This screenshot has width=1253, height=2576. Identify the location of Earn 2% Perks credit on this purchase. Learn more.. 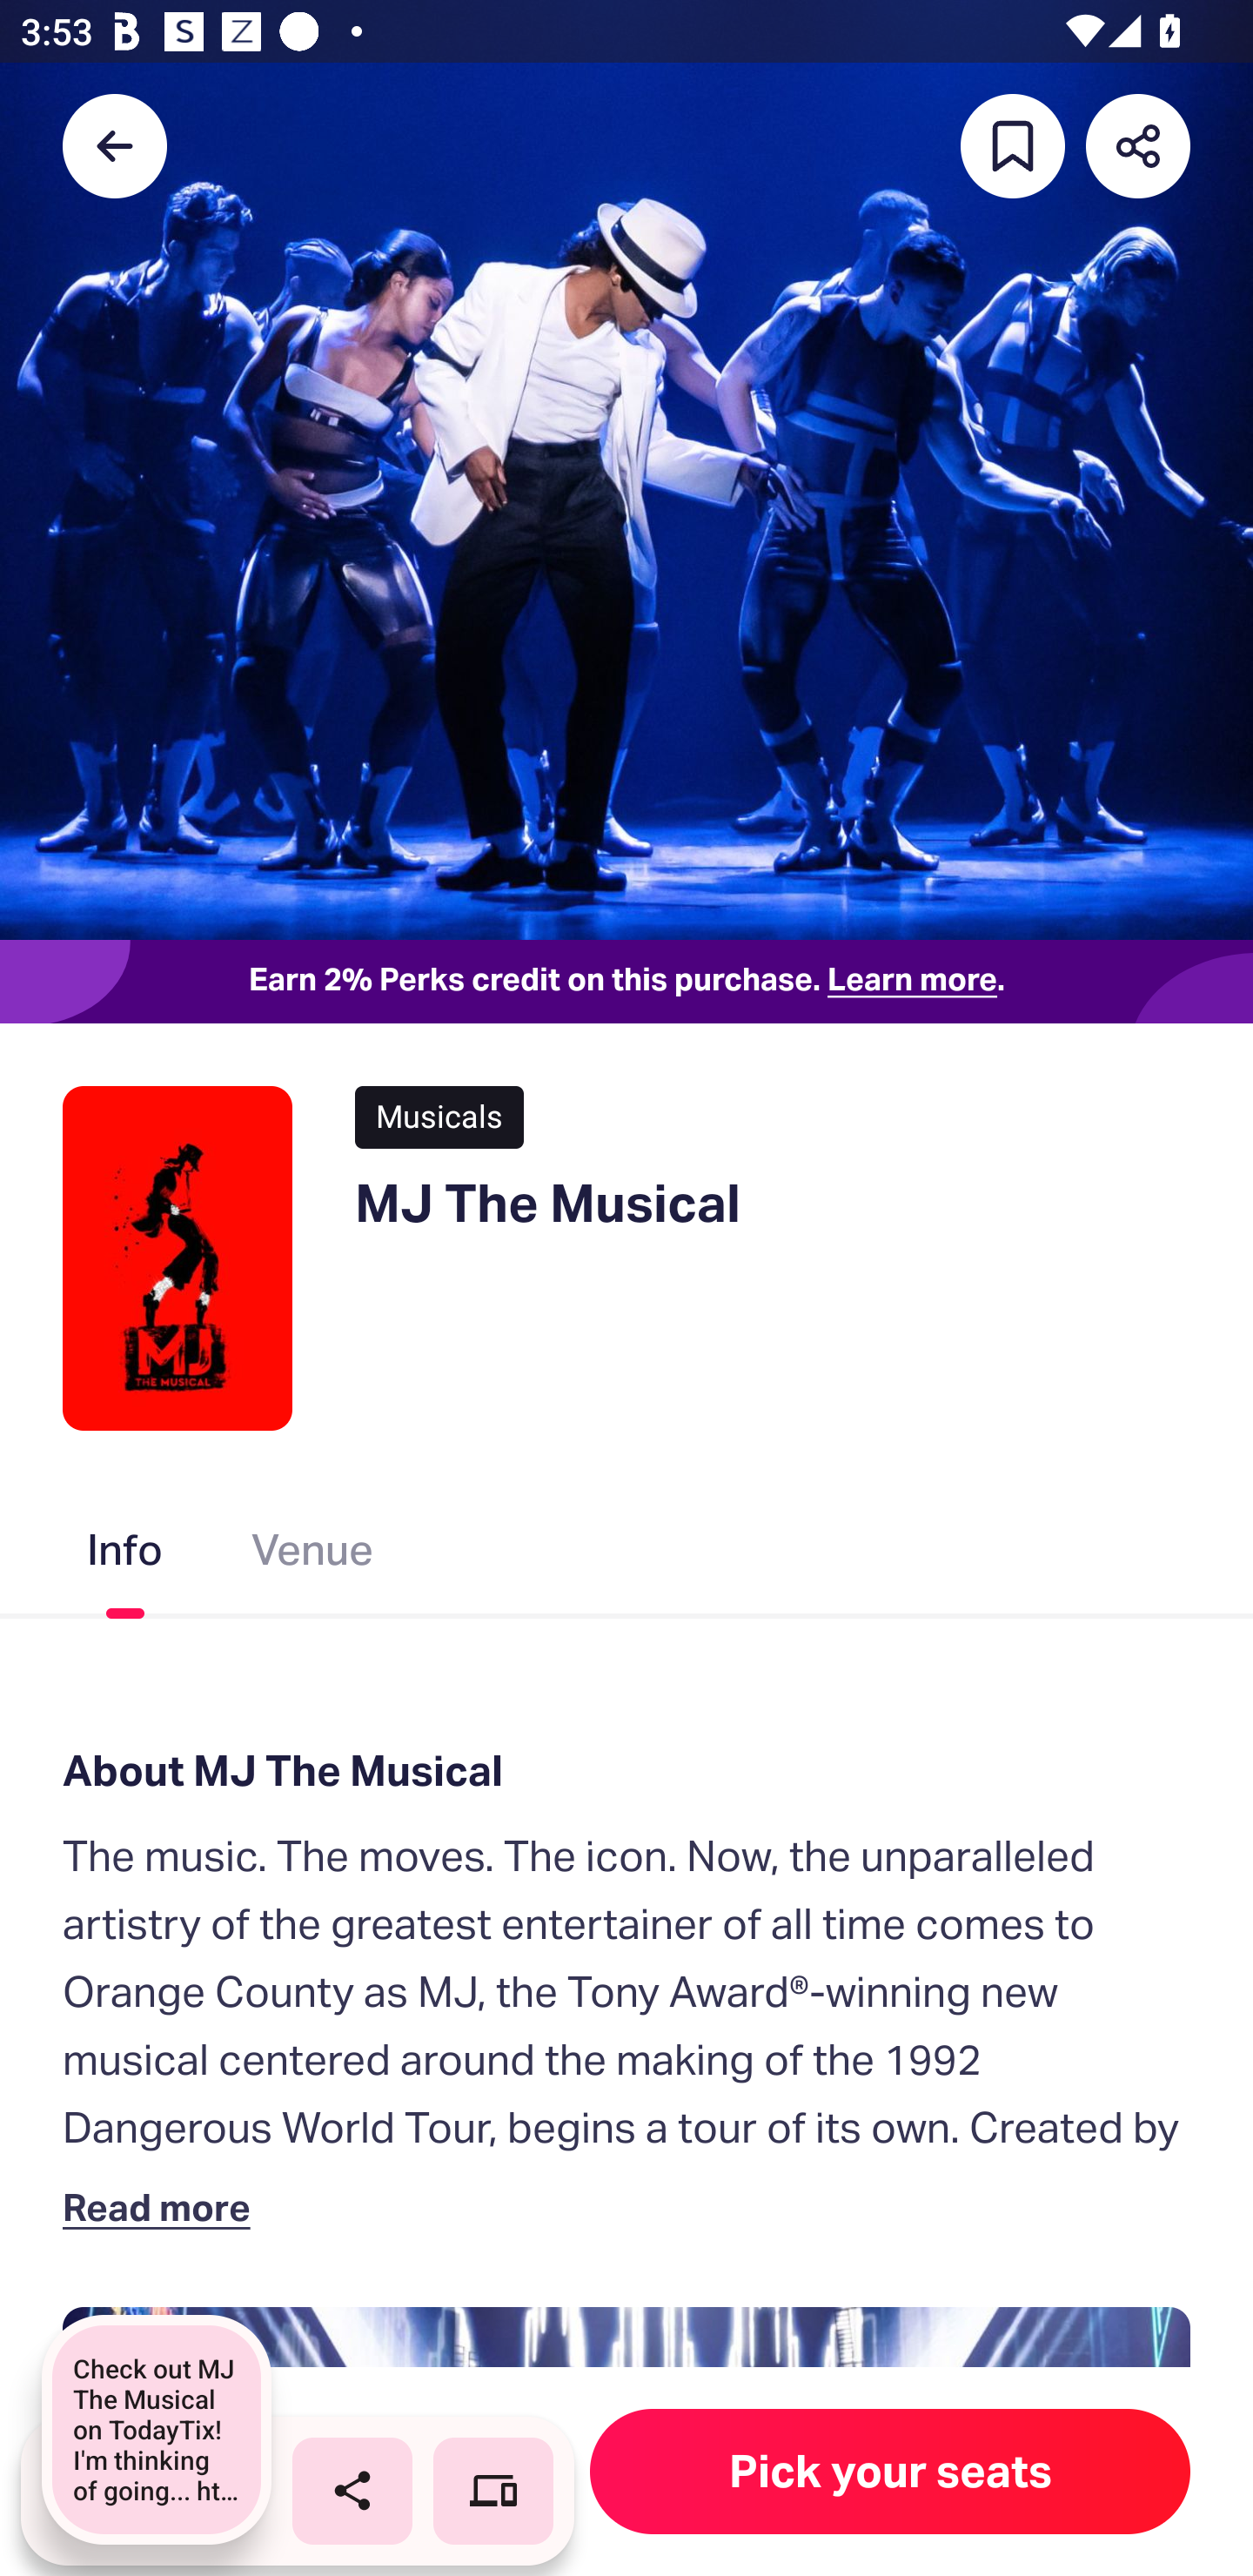
(626, 982).